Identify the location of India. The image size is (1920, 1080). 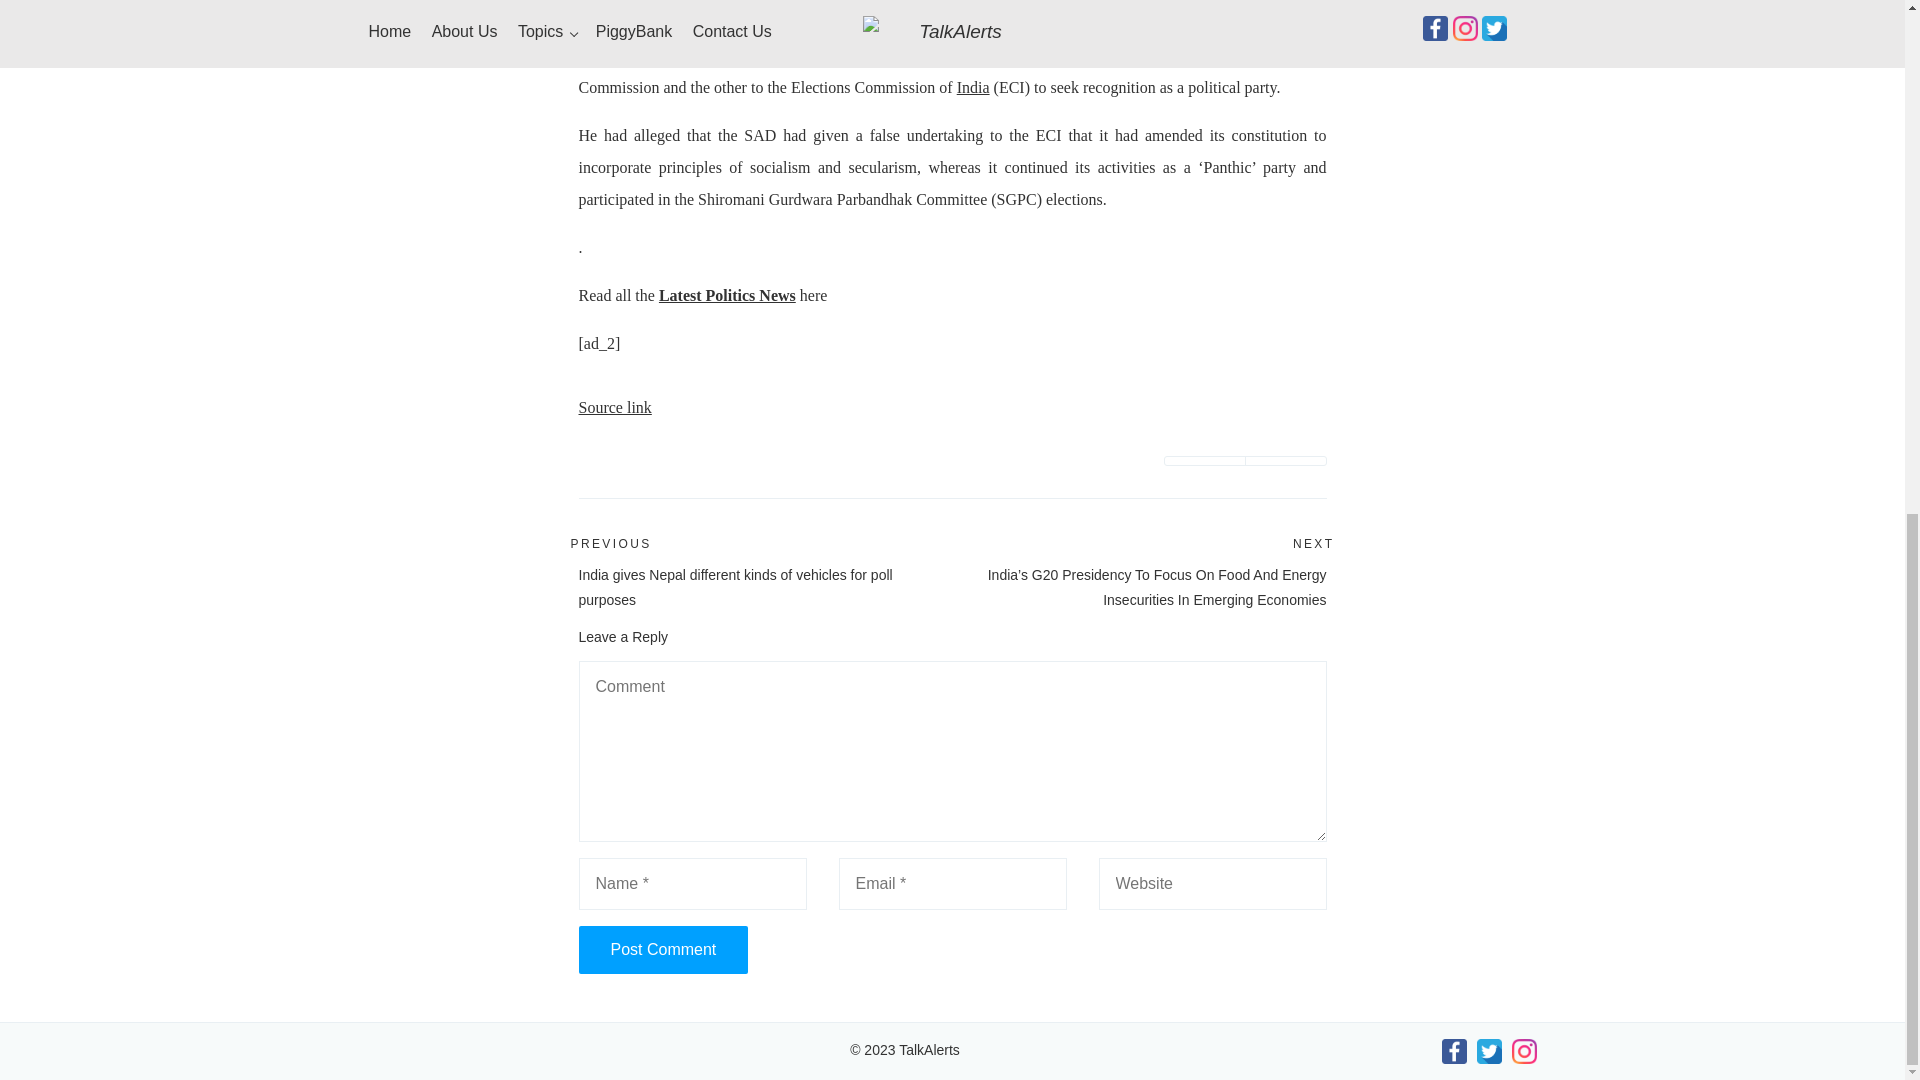
(973, 87).